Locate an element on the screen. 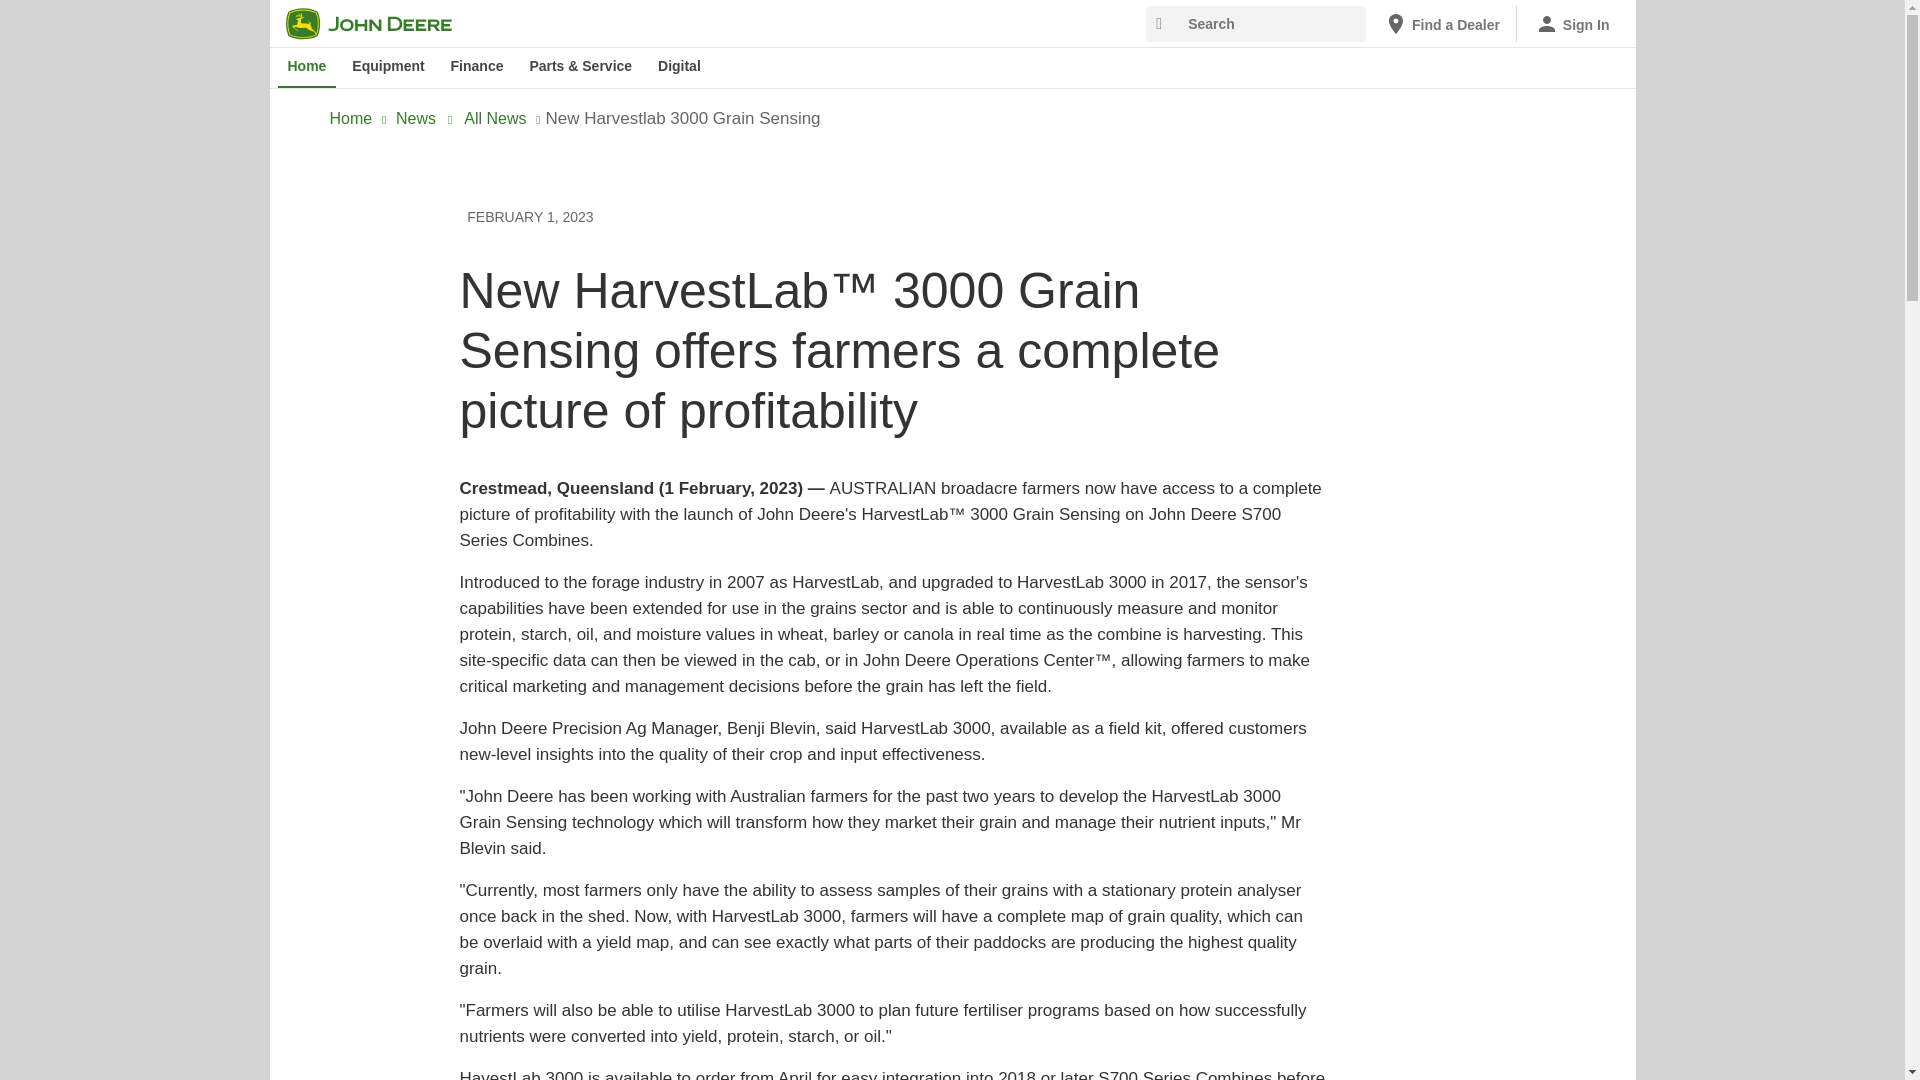 Image resolution: width=1920 pixels, height=1080 pixels. Finance is located at coordinates (478, 67).